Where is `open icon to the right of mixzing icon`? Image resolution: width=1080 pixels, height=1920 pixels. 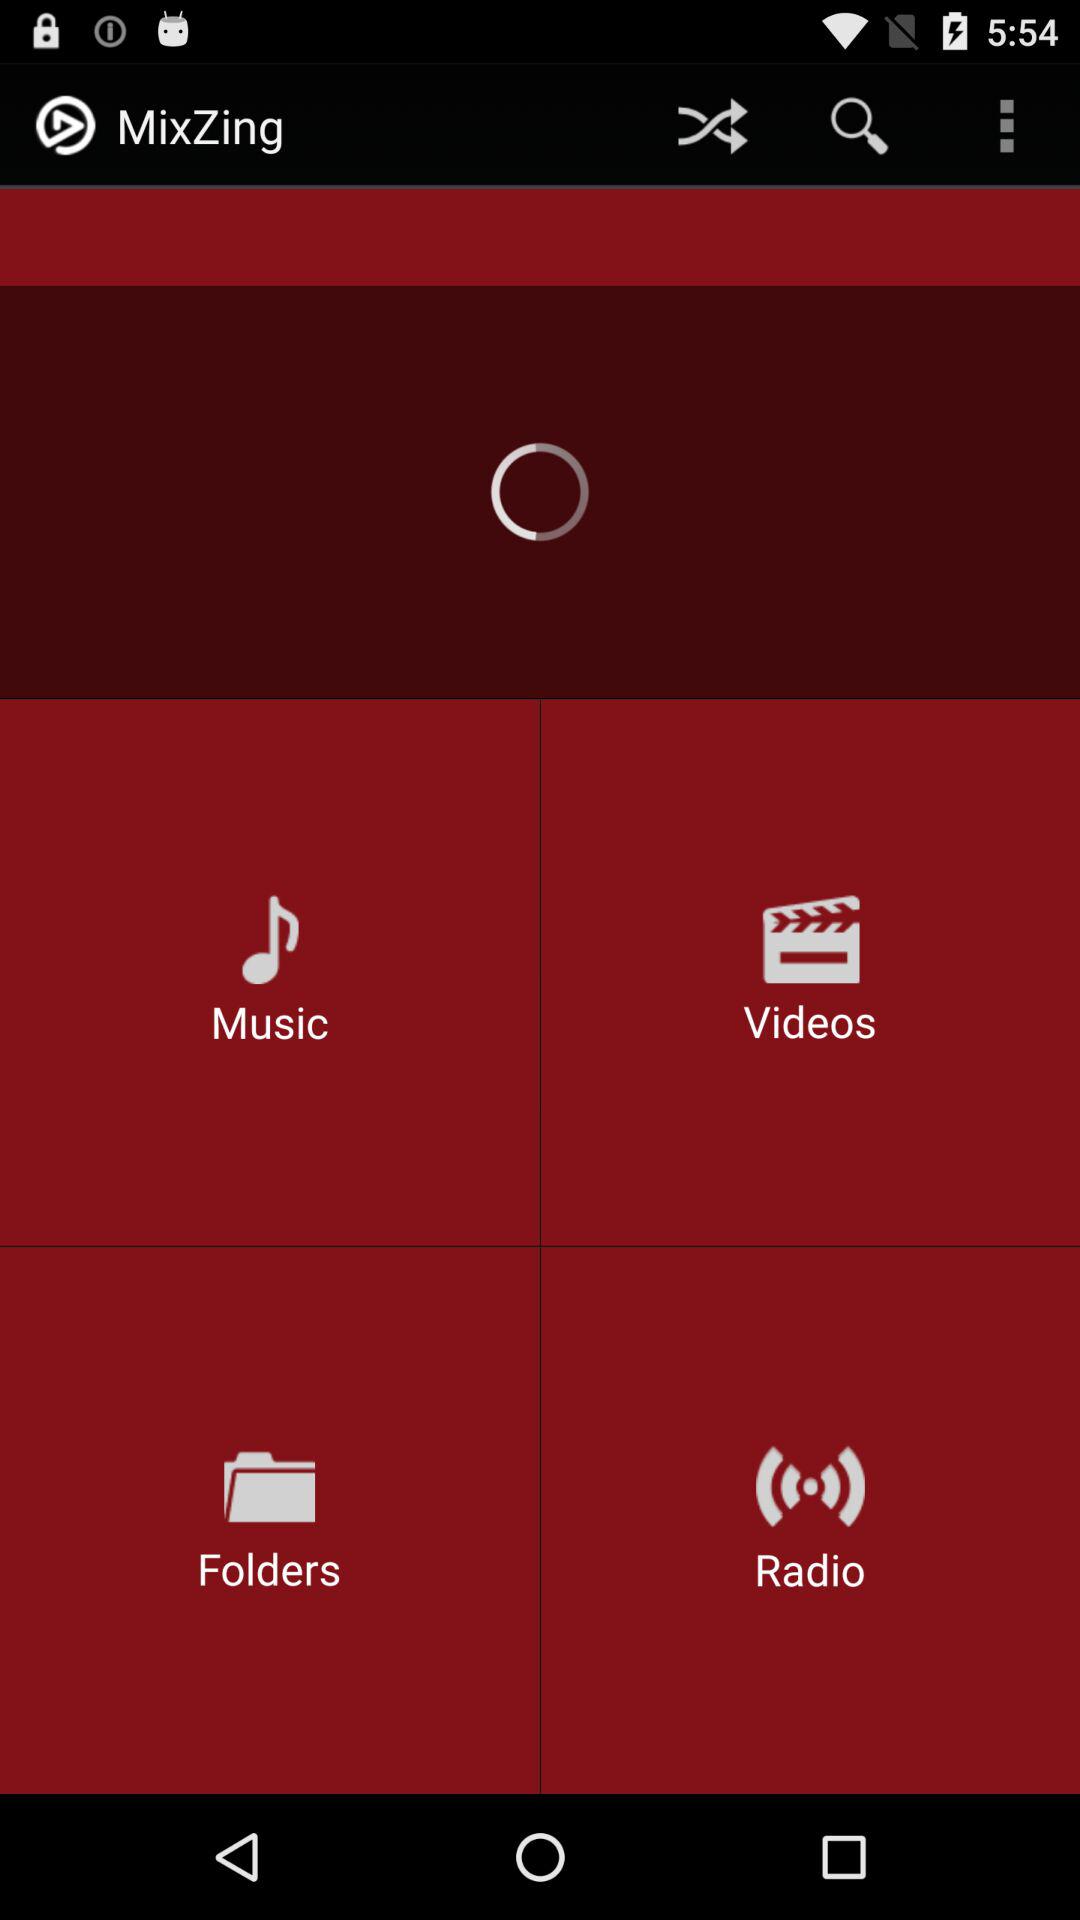
open icon to the right of mixzing icon is located at coordinates (712, 126).